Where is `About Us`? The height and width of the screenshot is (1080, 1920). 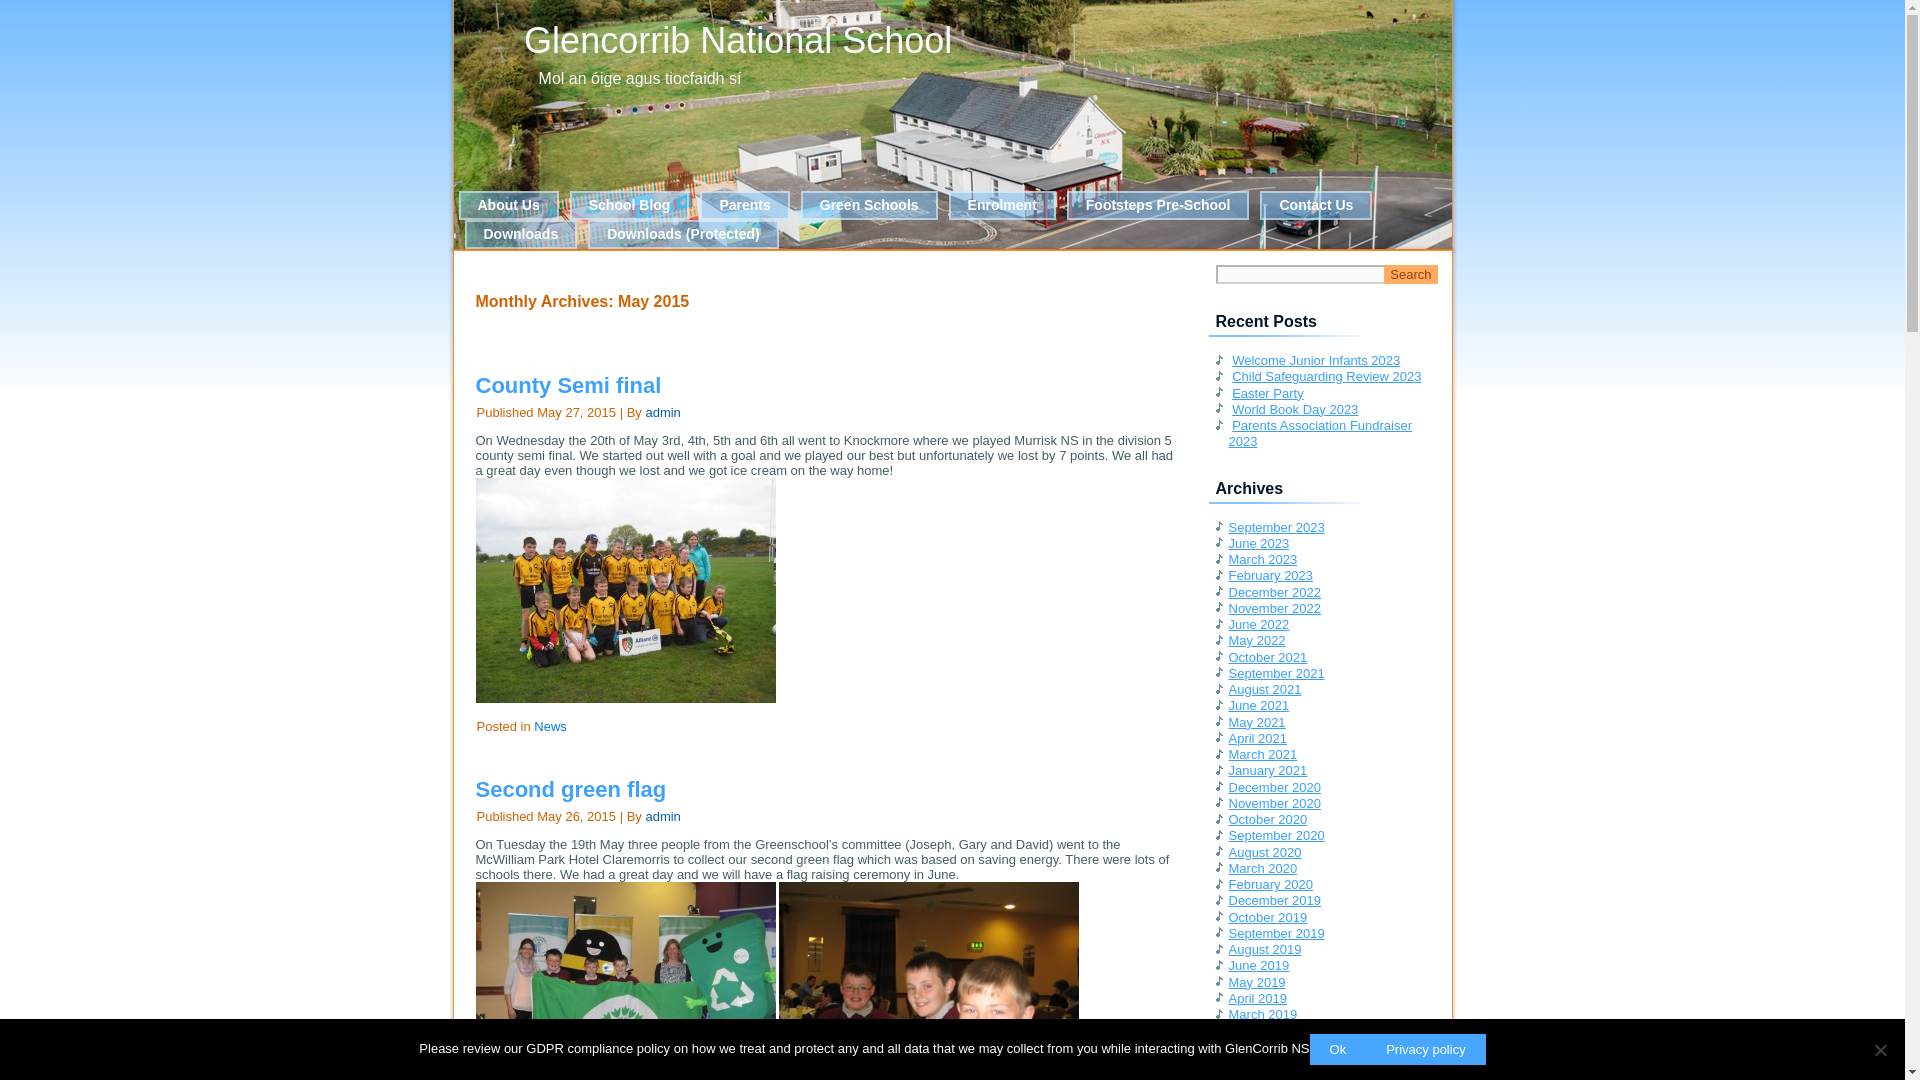 About Us is located at coordinates (508, 206).